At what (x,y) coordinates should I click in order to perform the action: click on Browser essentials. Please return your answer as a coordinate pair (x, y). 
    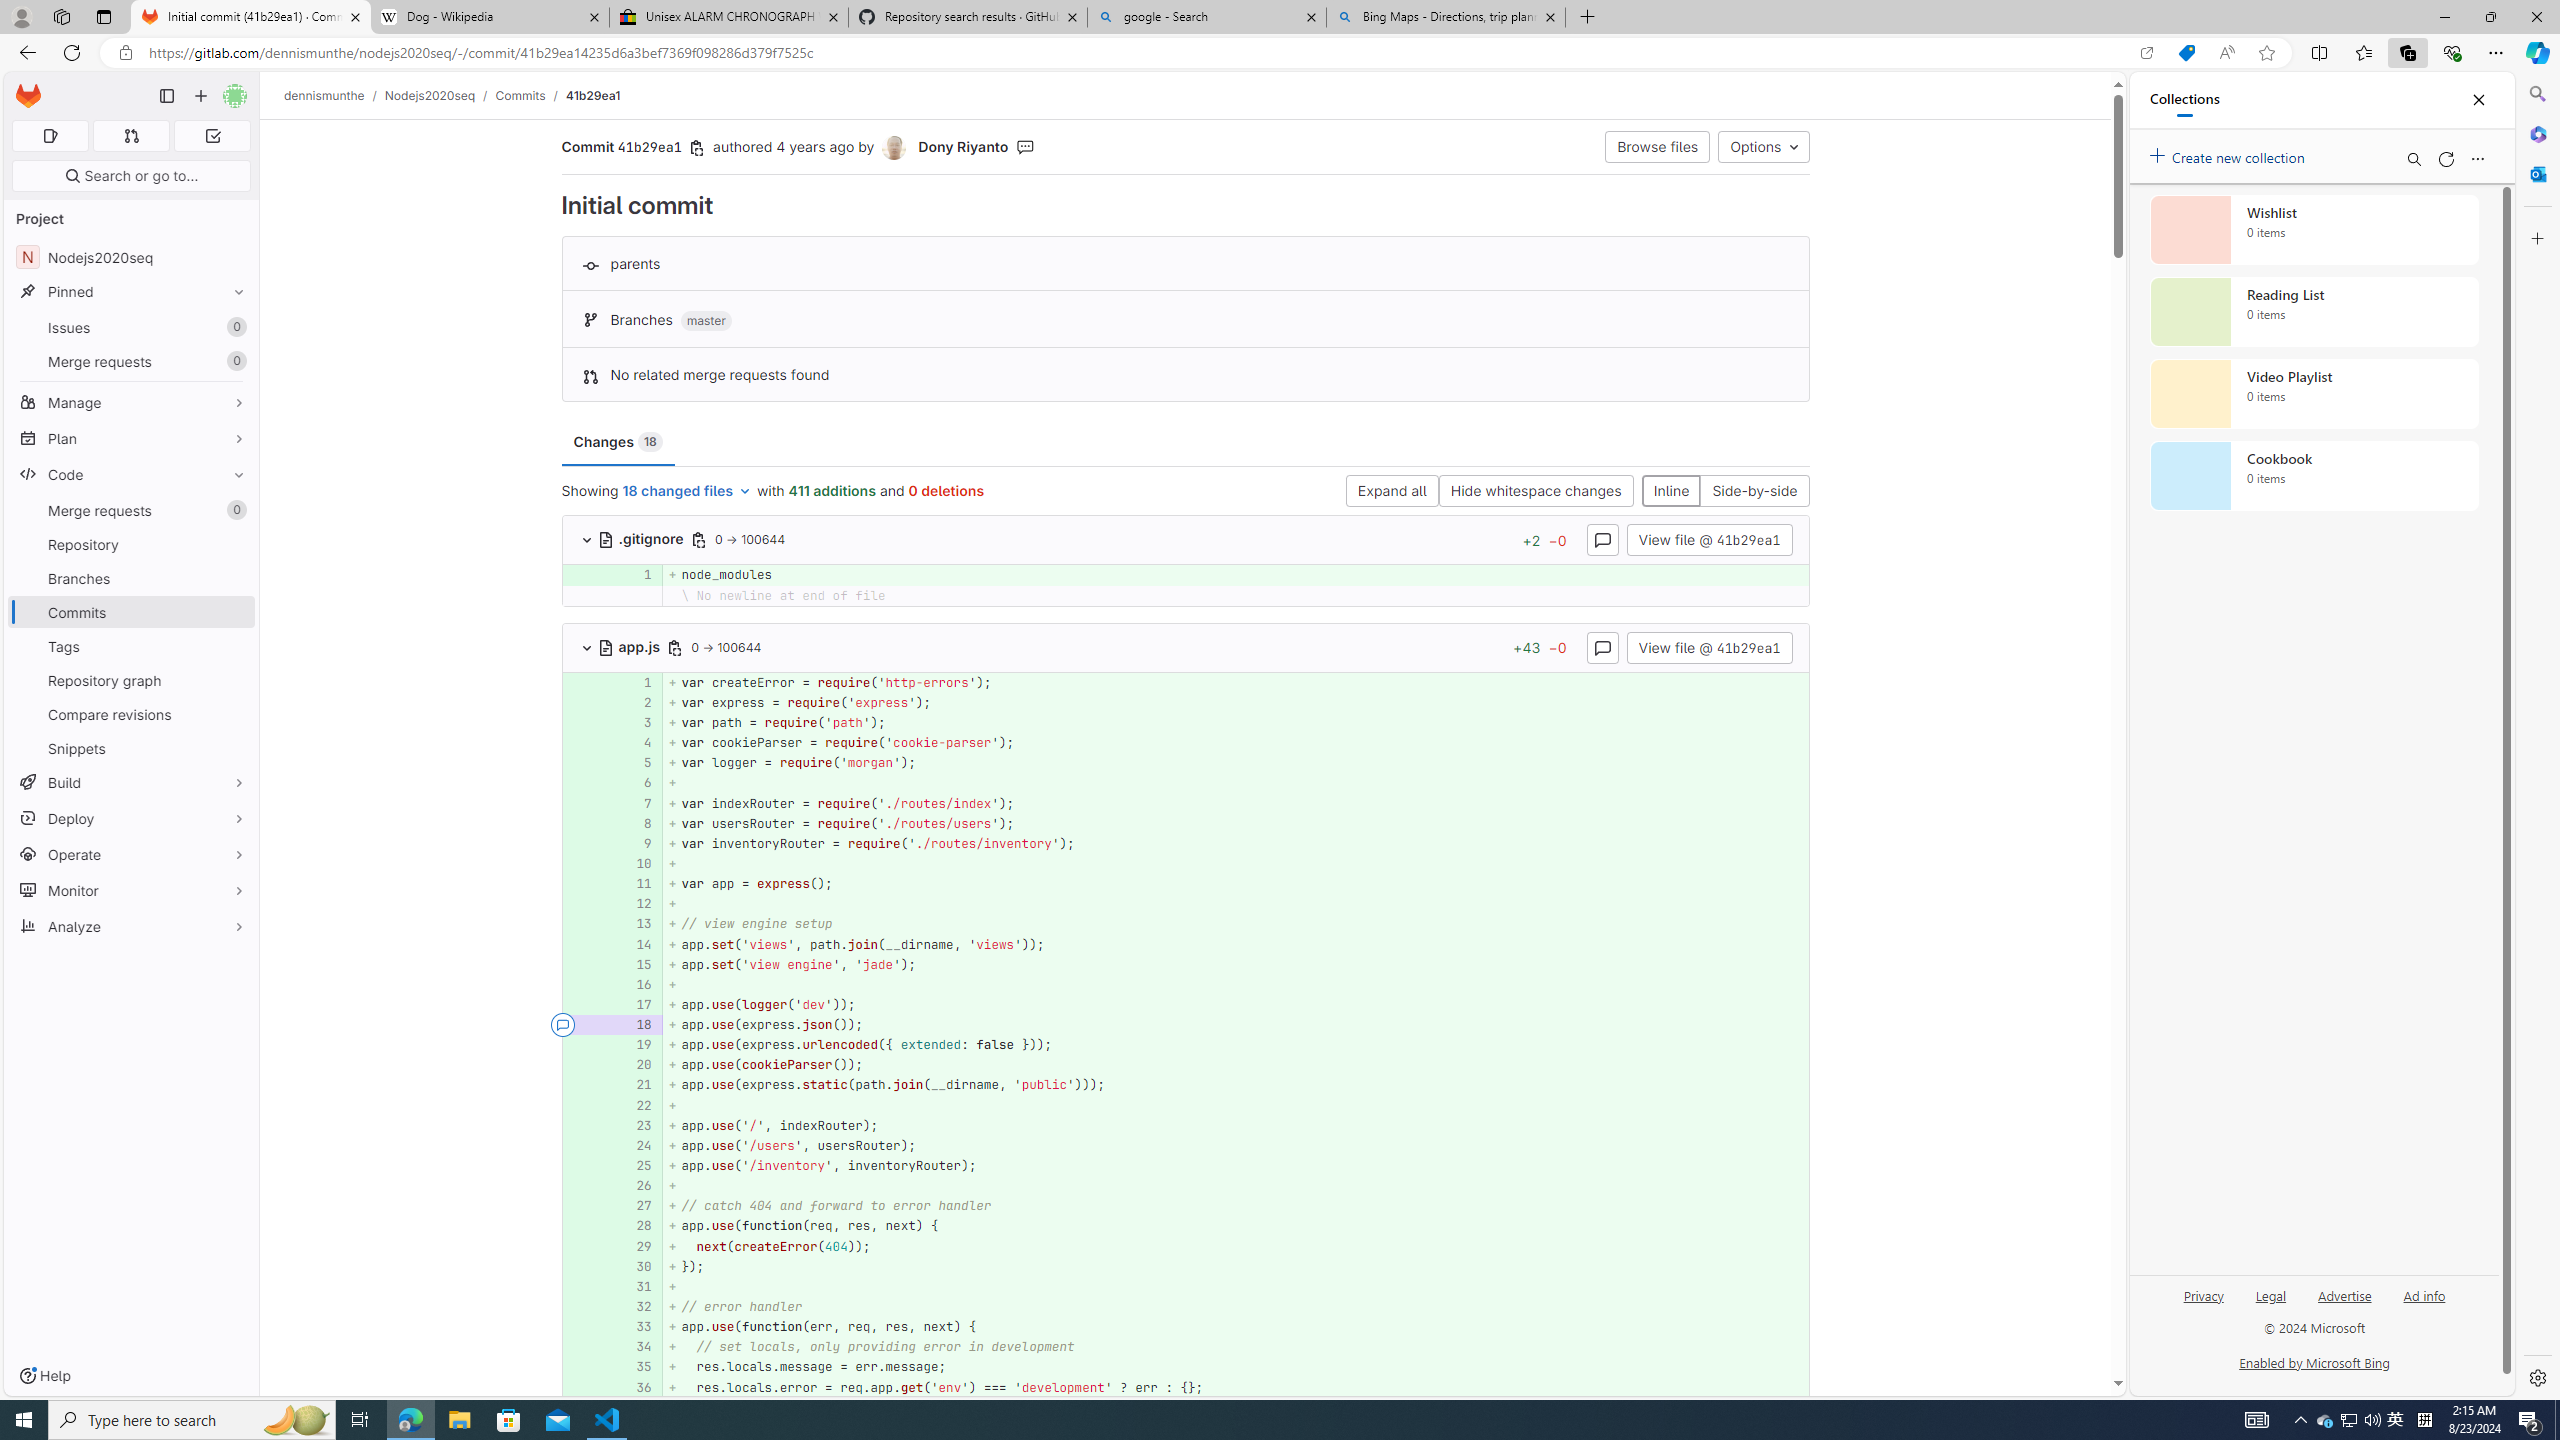
    Looking at the image, I should click on (2452, 52).